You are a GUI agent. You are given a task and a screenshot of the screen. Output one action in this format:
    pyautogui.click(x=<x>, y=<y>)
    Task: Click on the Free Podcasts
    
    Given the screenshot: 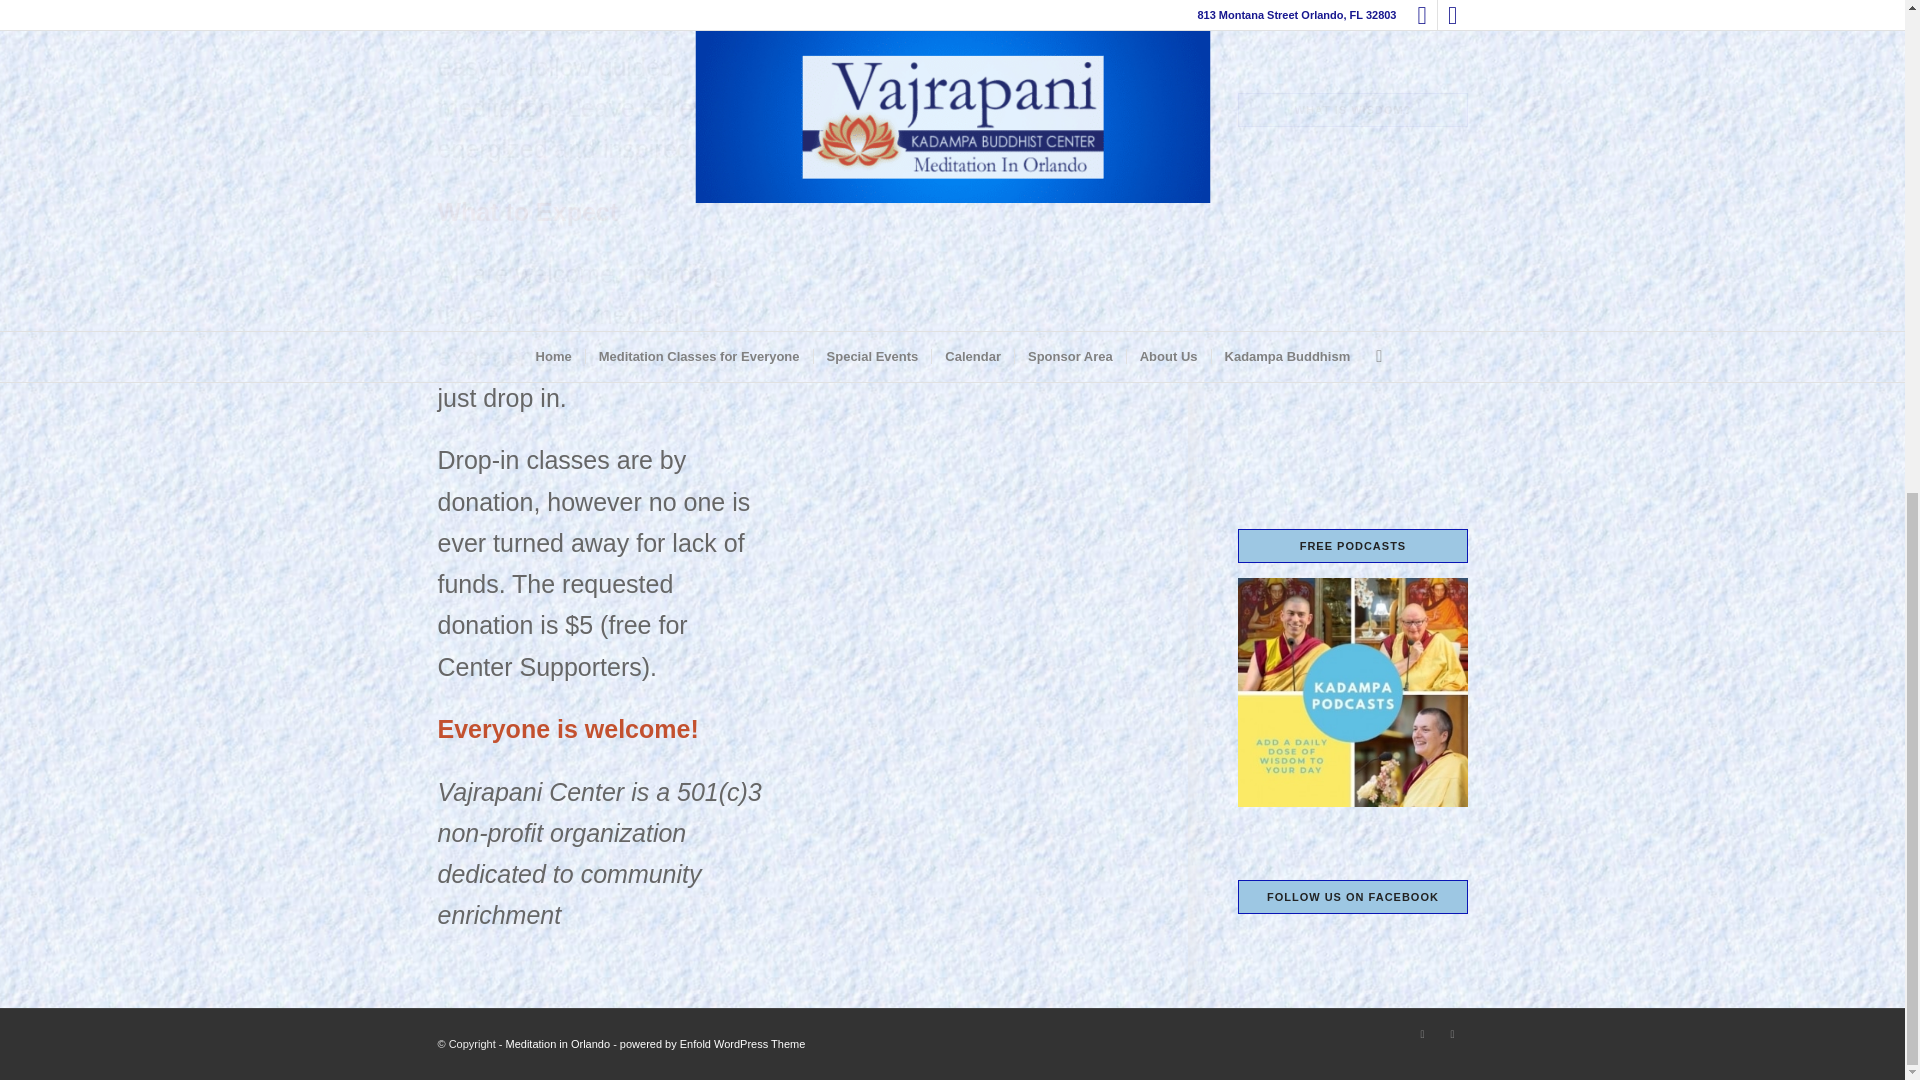 What is the action you would take?
    pyautogui.click(x=1352, y=692)
    